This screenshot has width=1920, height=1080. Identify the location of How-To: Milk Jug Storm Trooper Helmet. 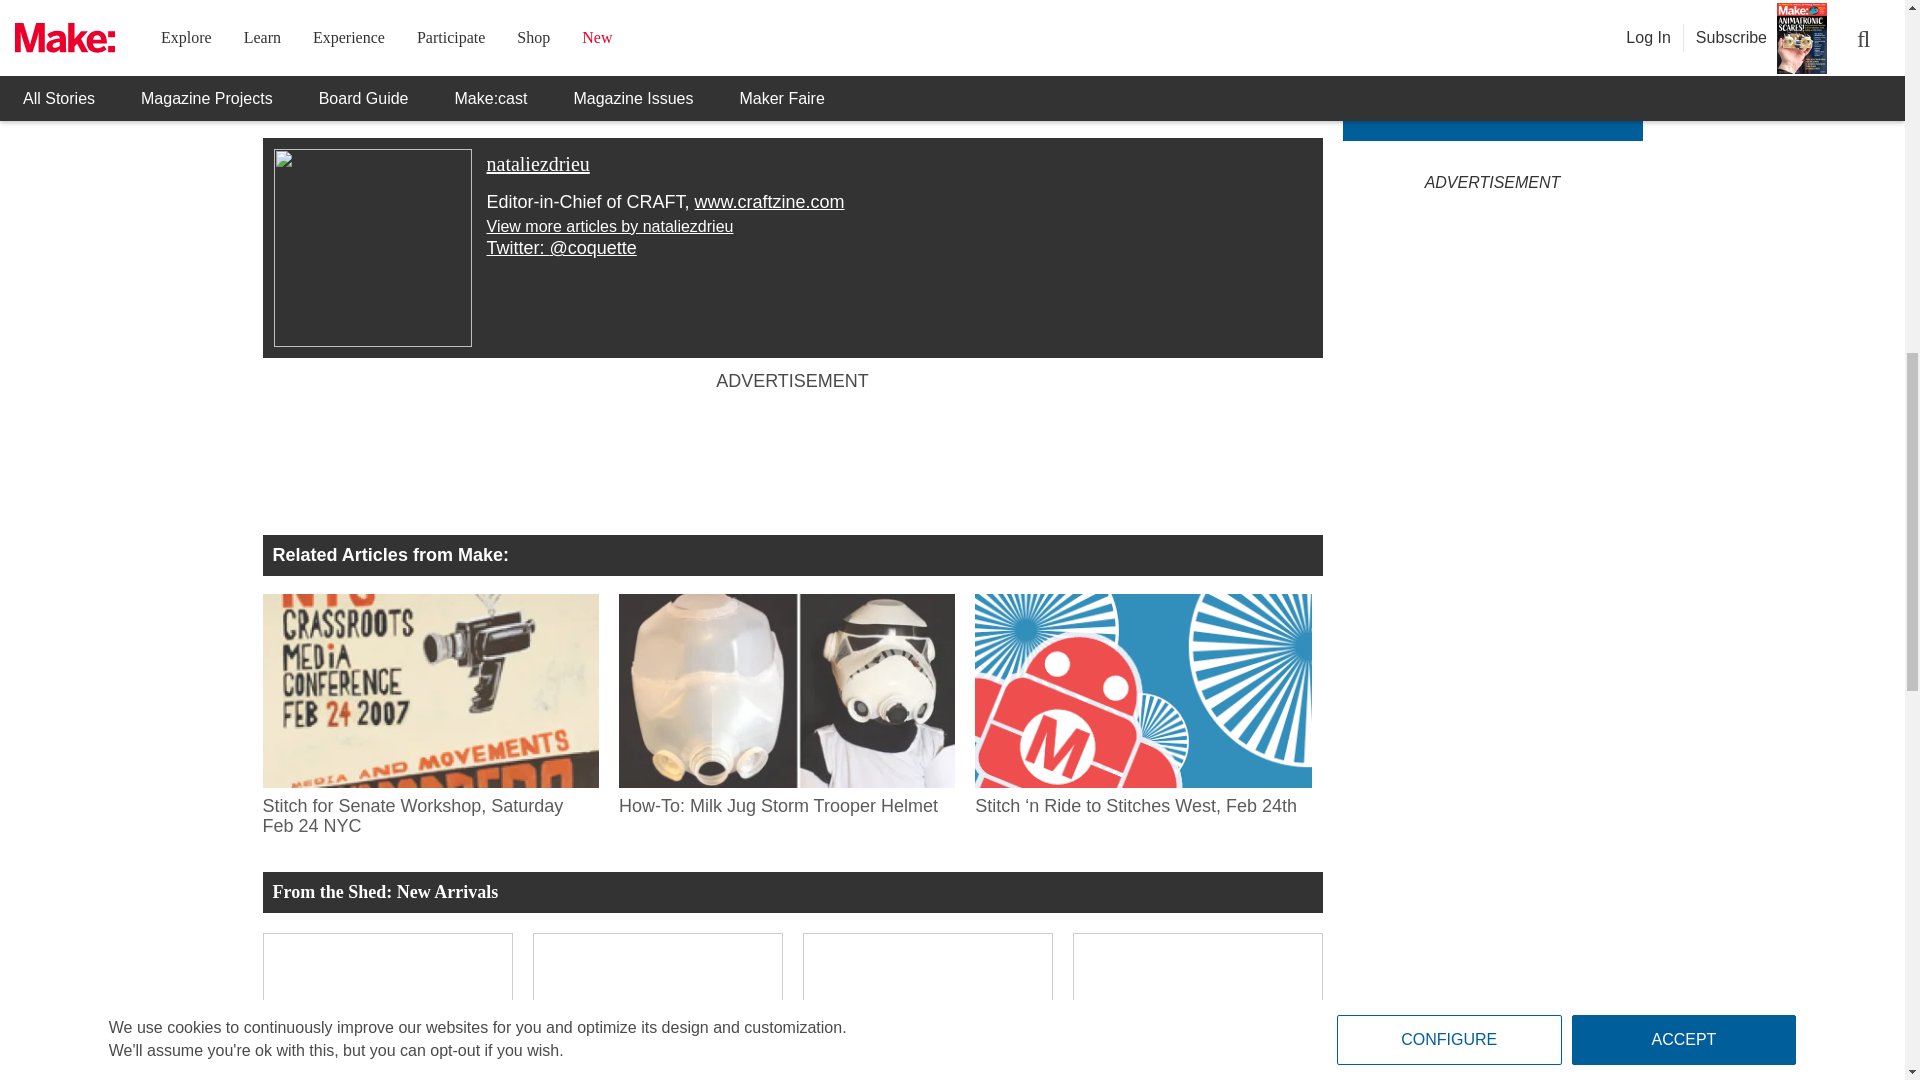
(786, 802).